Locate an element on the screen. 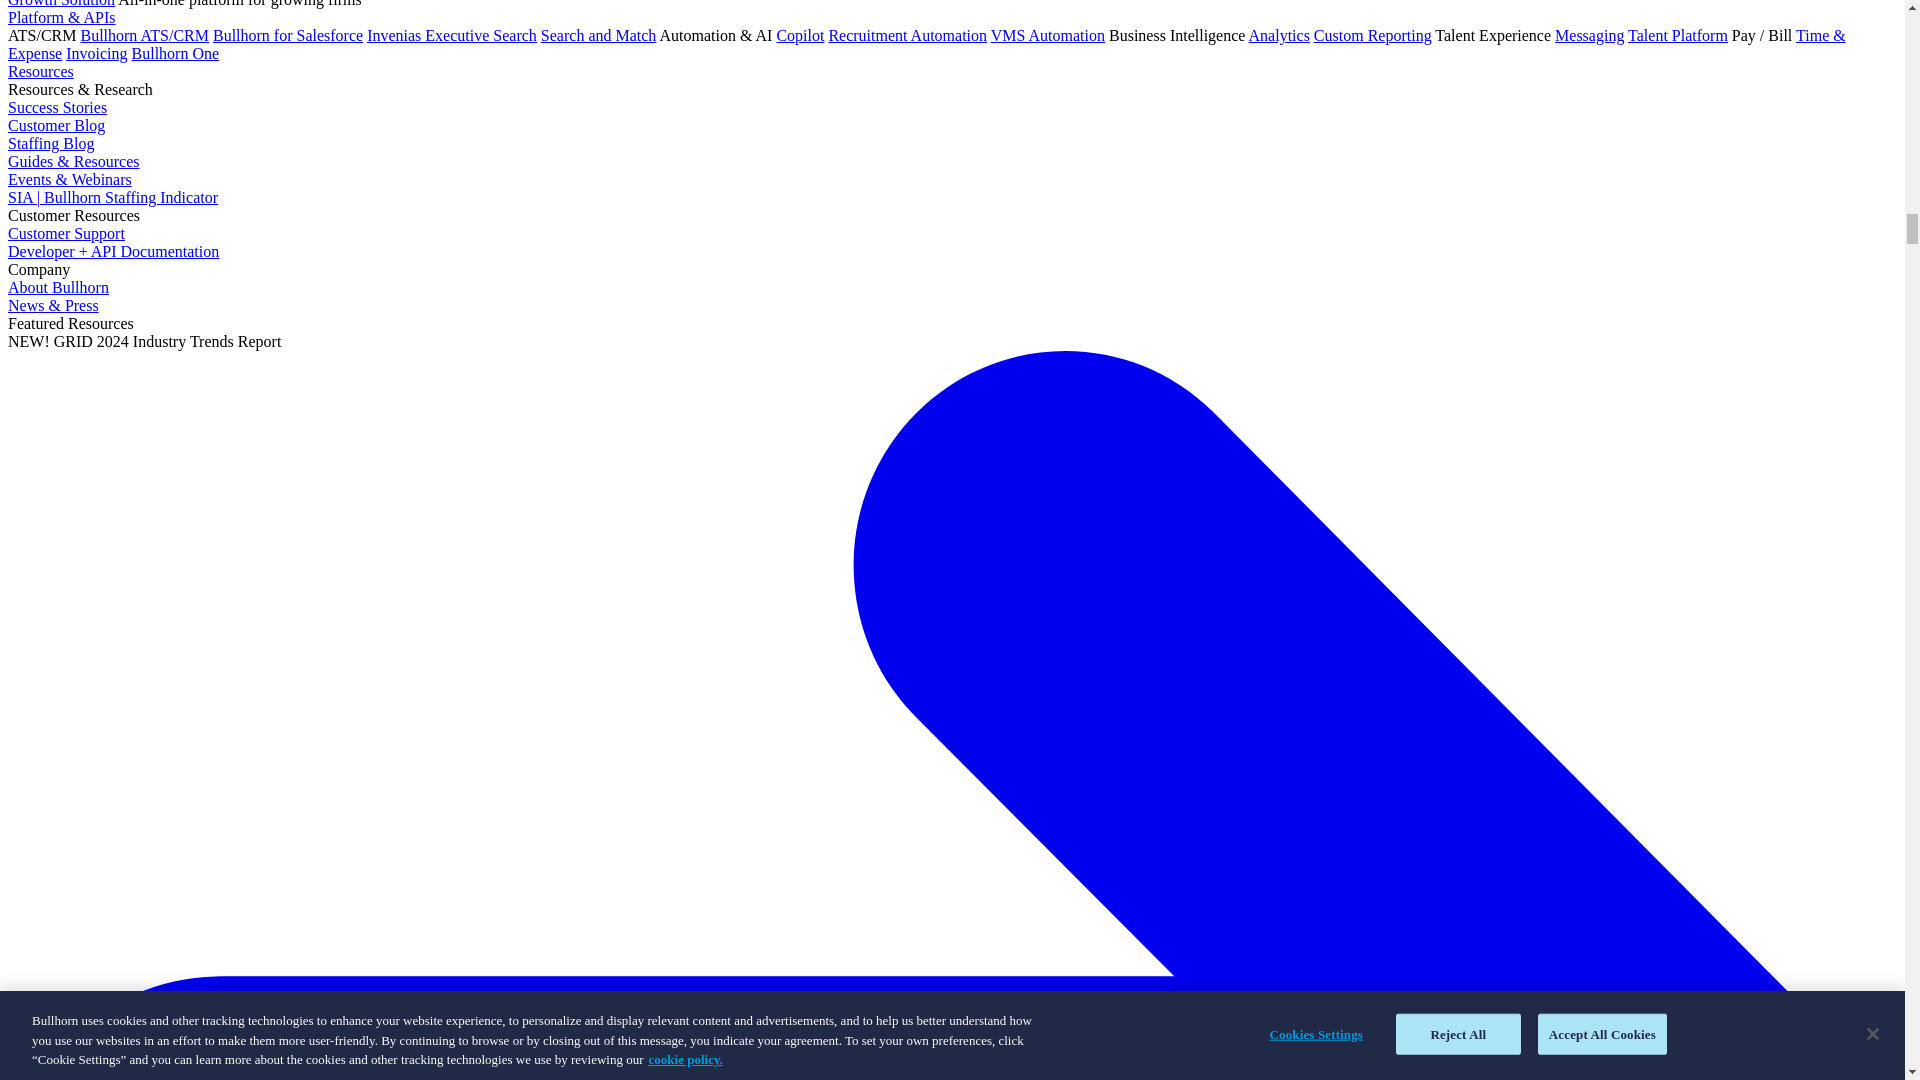  Copilot is located at coordinates (799, 36).